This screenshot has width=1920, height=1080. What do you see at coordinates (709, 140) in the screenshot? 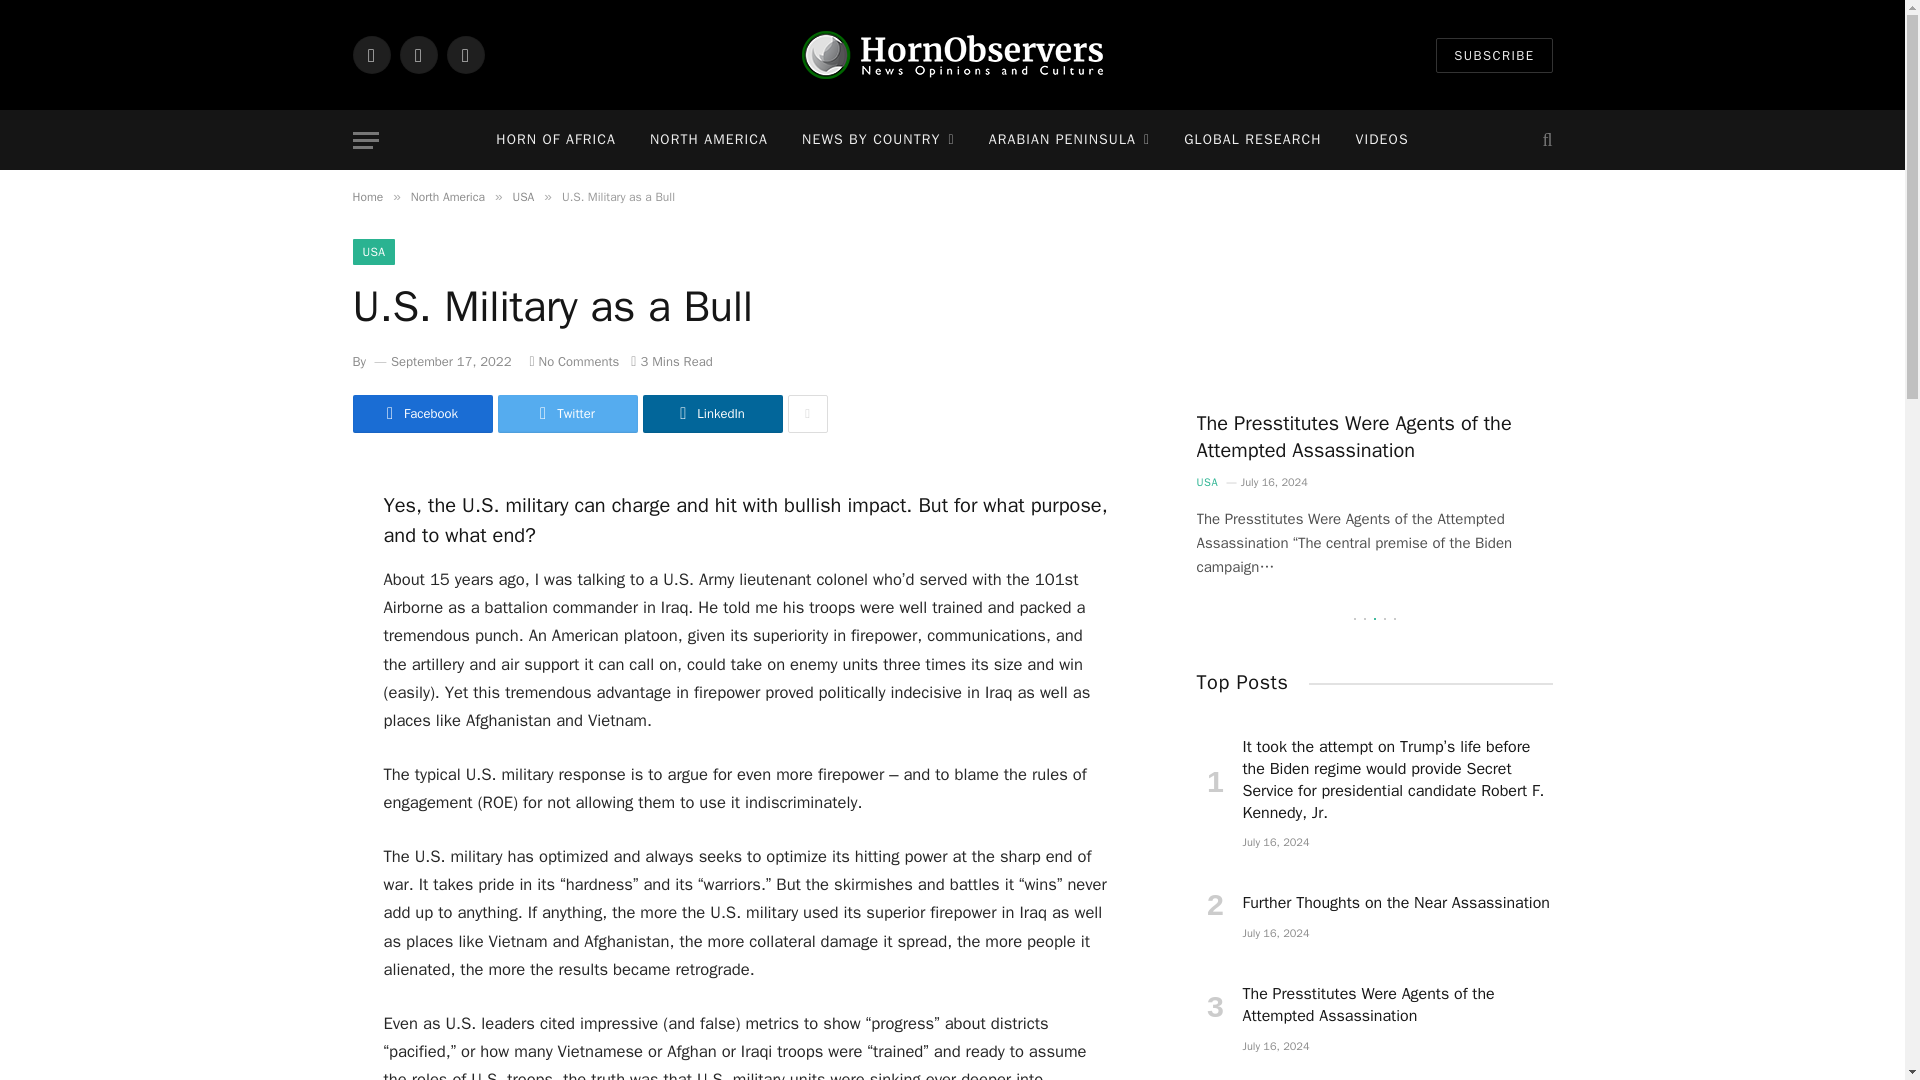
I see `NORTH AMERICA` at bounding box center [709, 140].